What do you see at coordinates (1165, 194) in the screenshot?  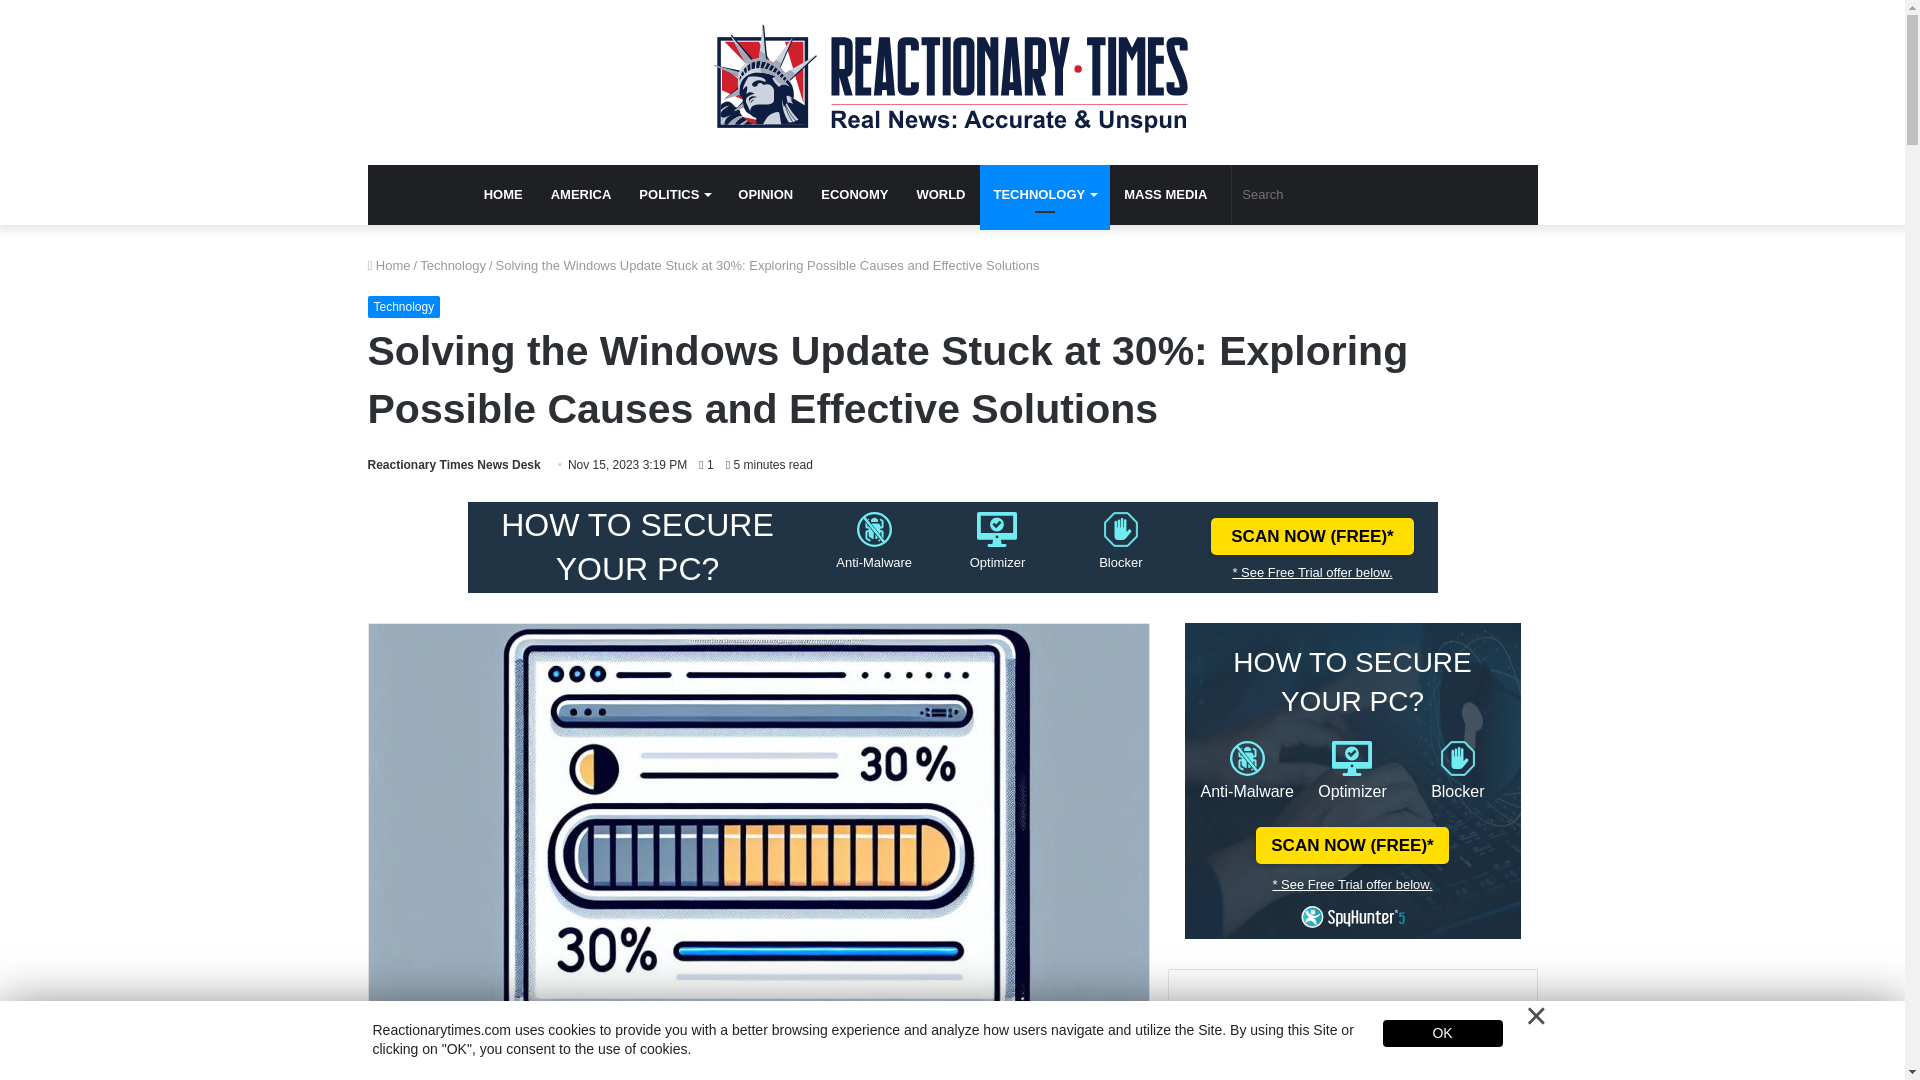 I see `MASS MEDIA` at bounding box center [1165, 194].